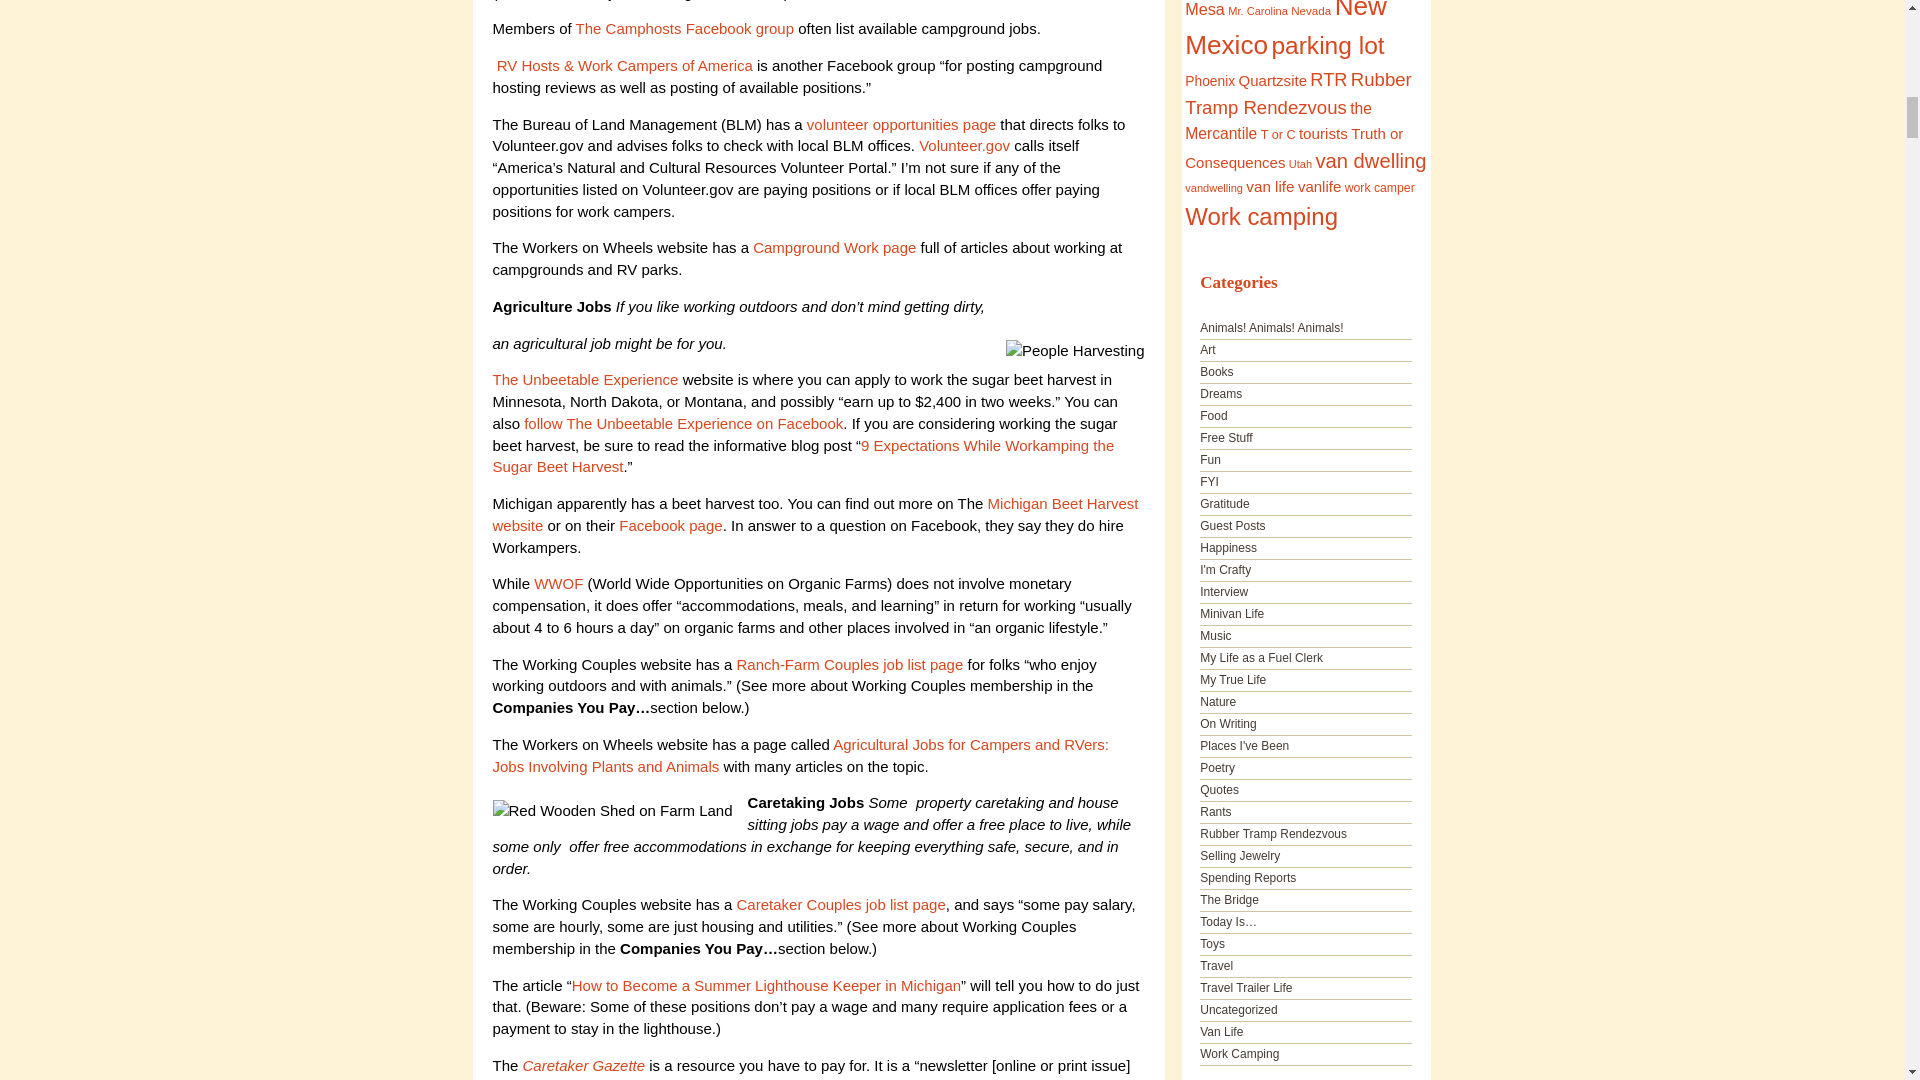 This screenshot has height=1080, width=1920. I want to click on The Camphosts Facebook group, so click(685, 28).